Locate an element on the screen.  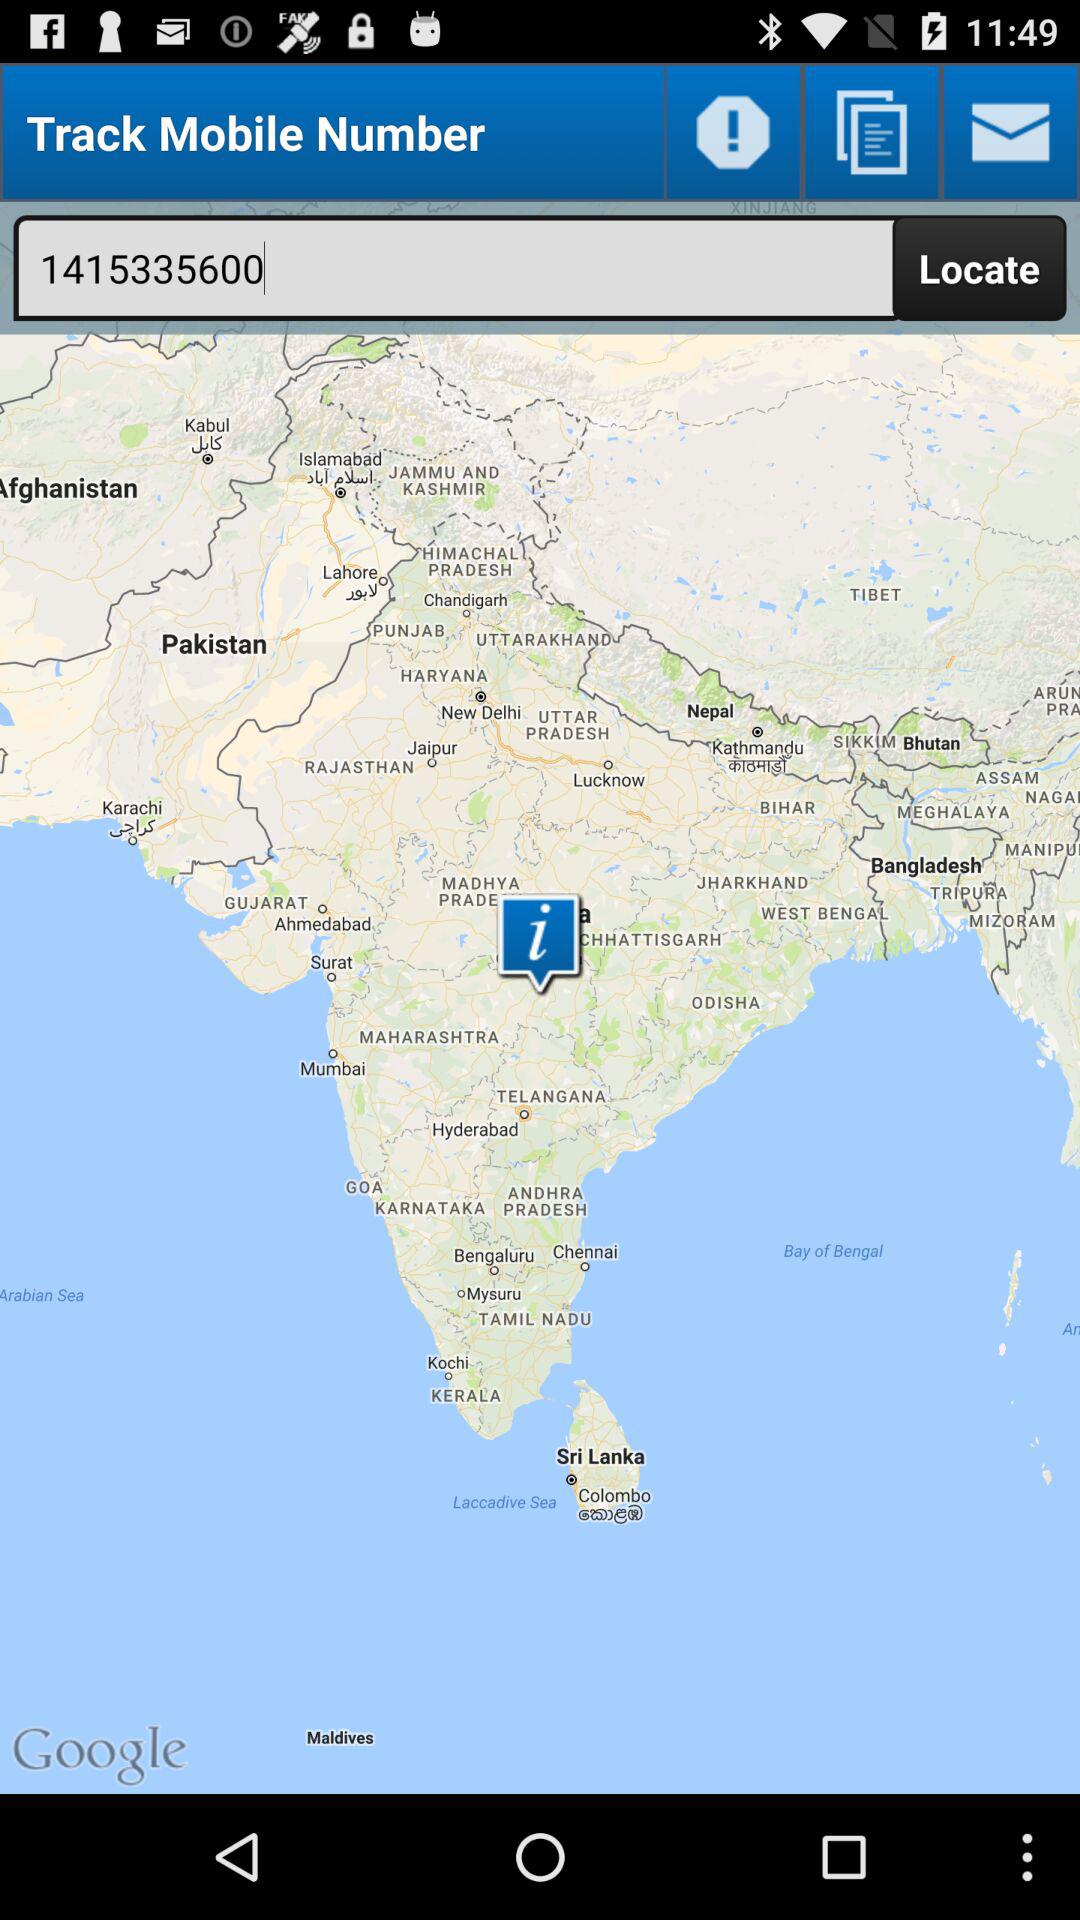
open messages is located at coordinates (1010, 132).